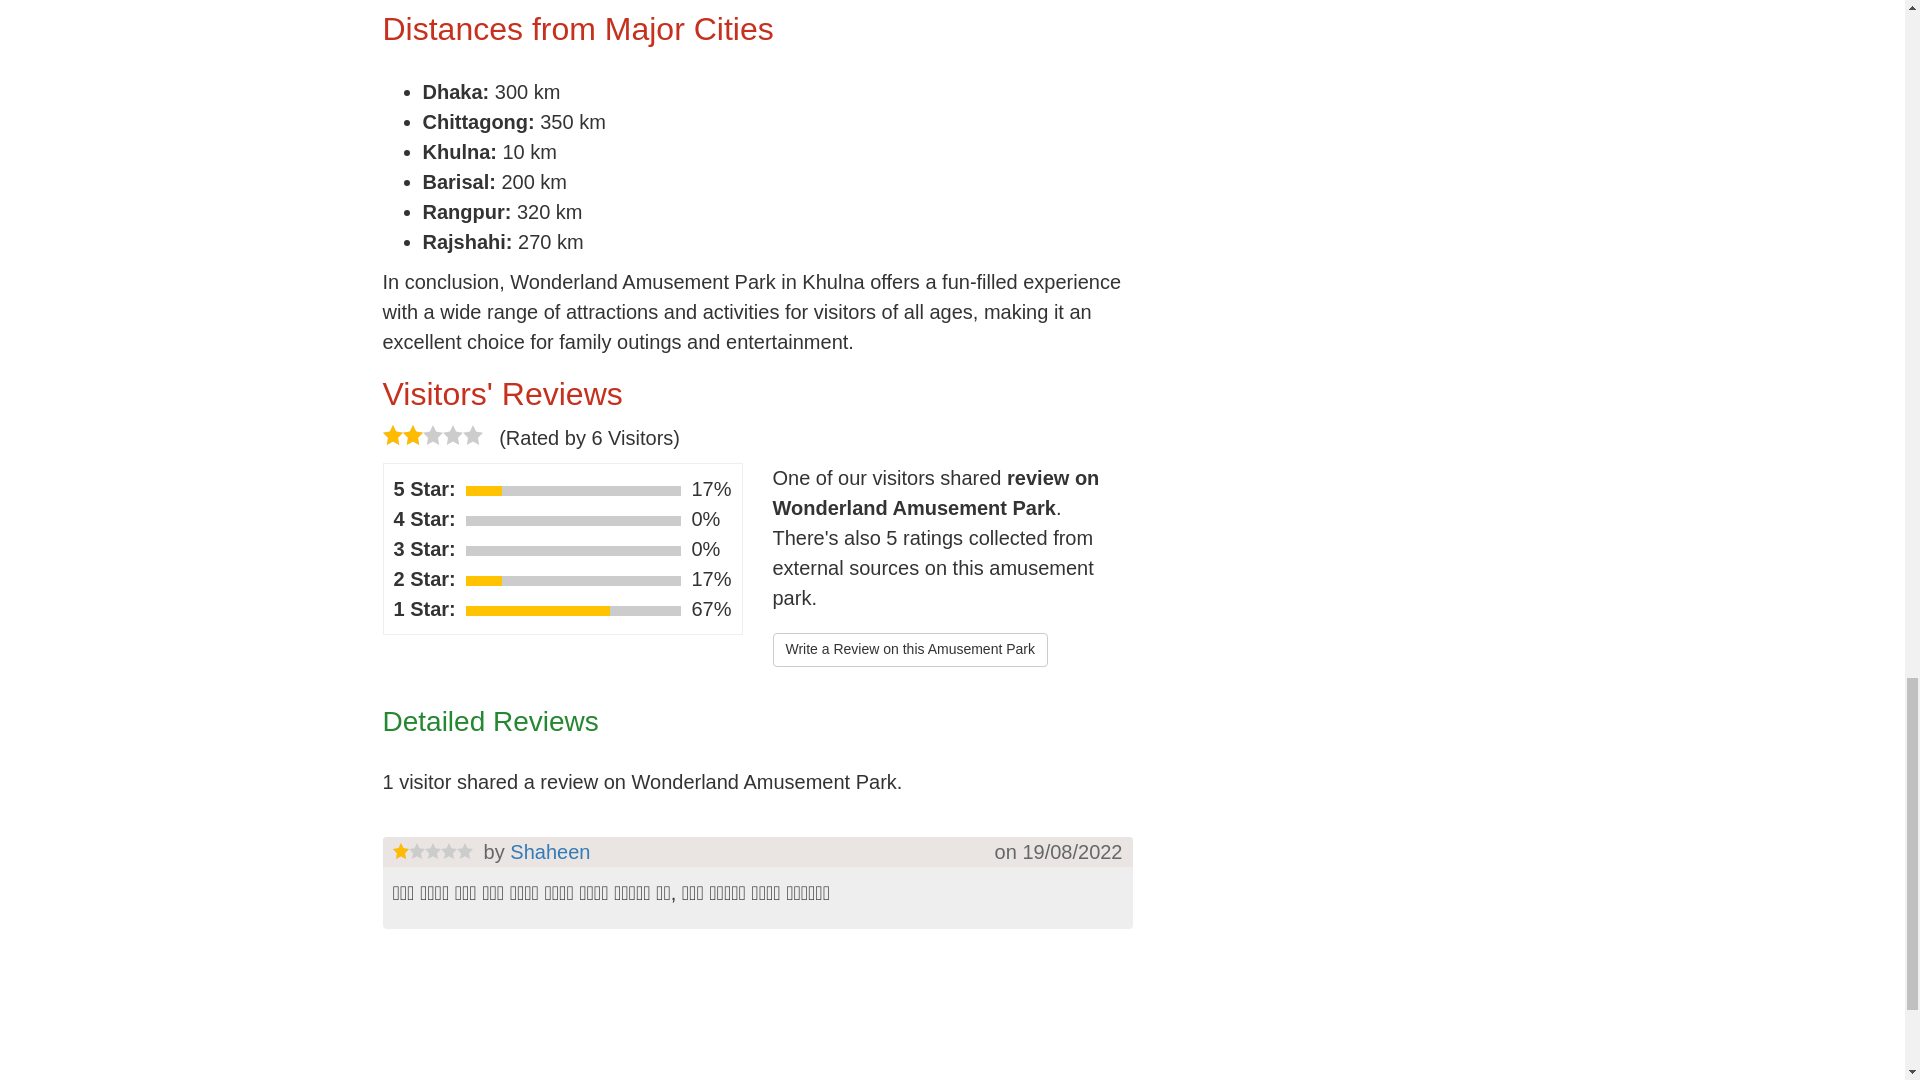 This screenshot has width=1920, height=1080. Describe the element at coordinates (574, 580) in the screenshot. I see `Total 1 two-star rating.` at that location.